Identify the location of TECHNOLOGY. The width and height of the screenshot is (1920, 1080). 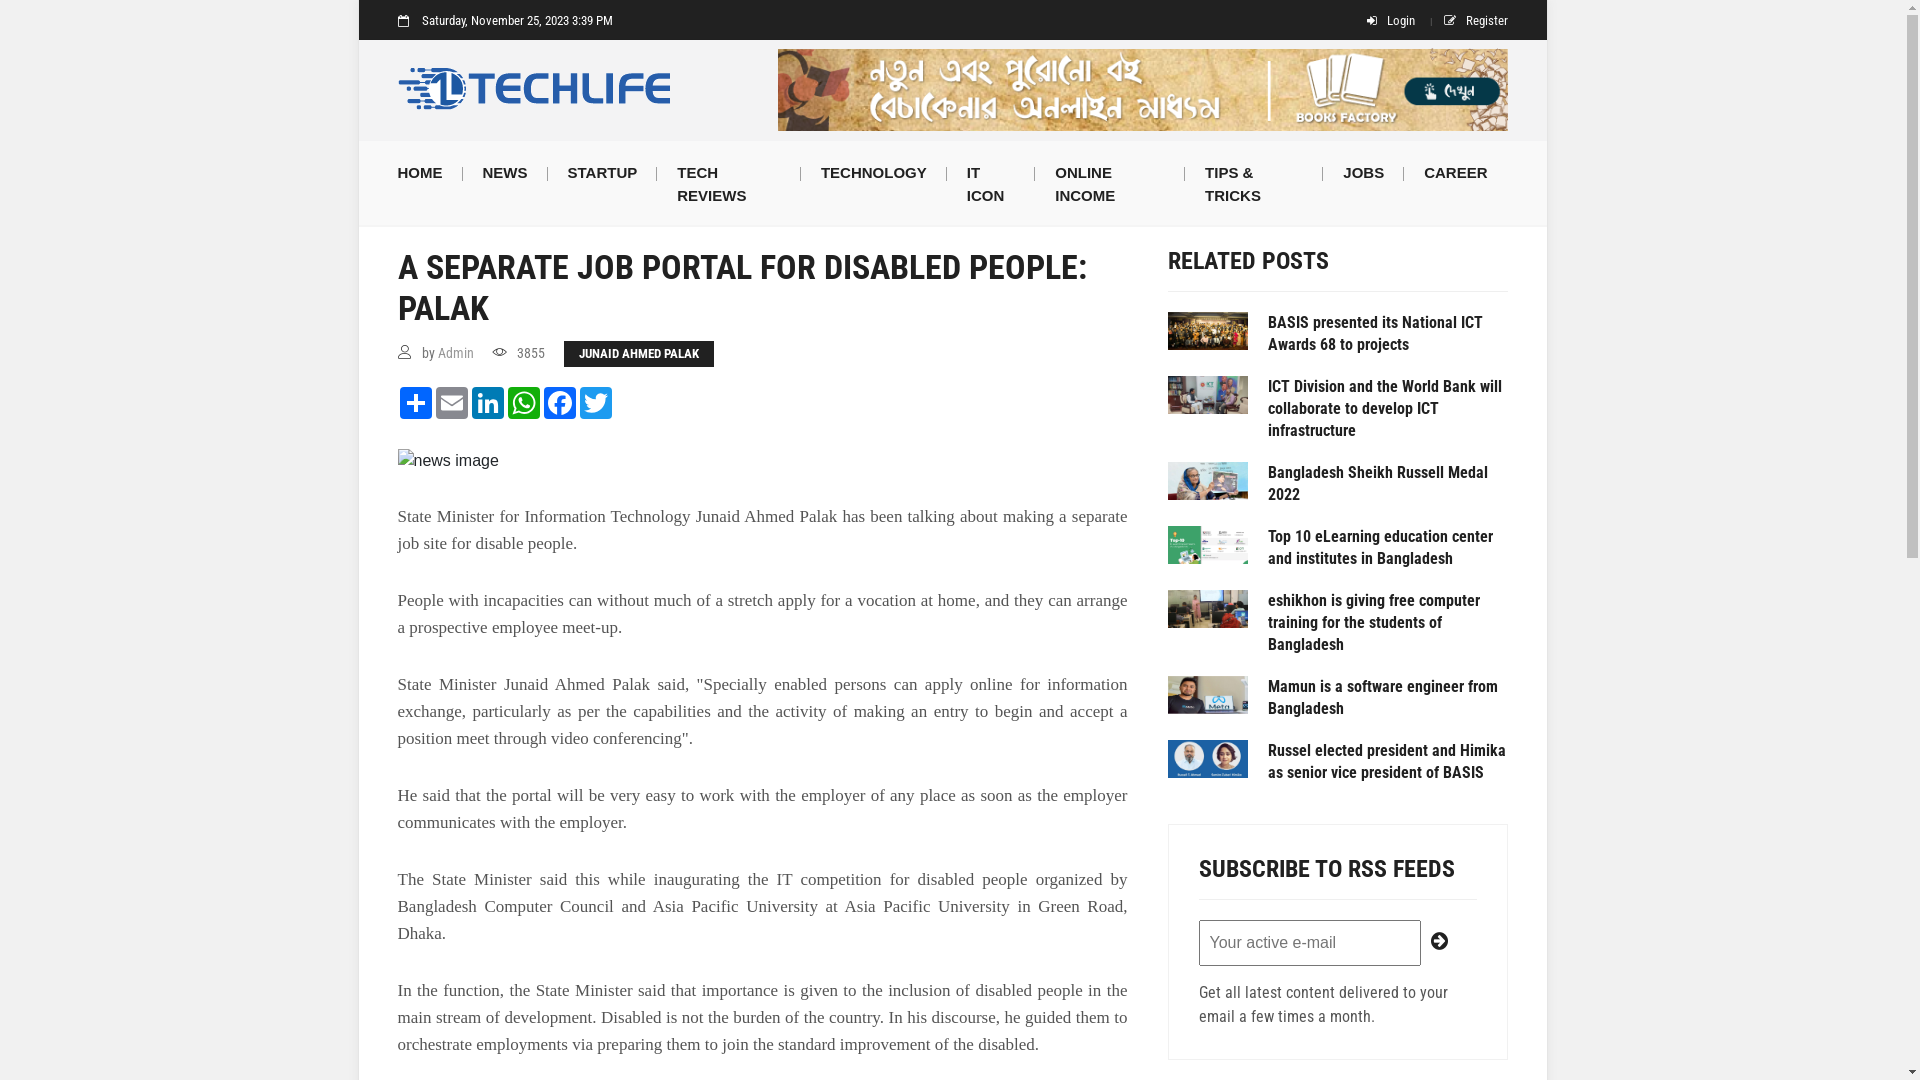
(874, 172).